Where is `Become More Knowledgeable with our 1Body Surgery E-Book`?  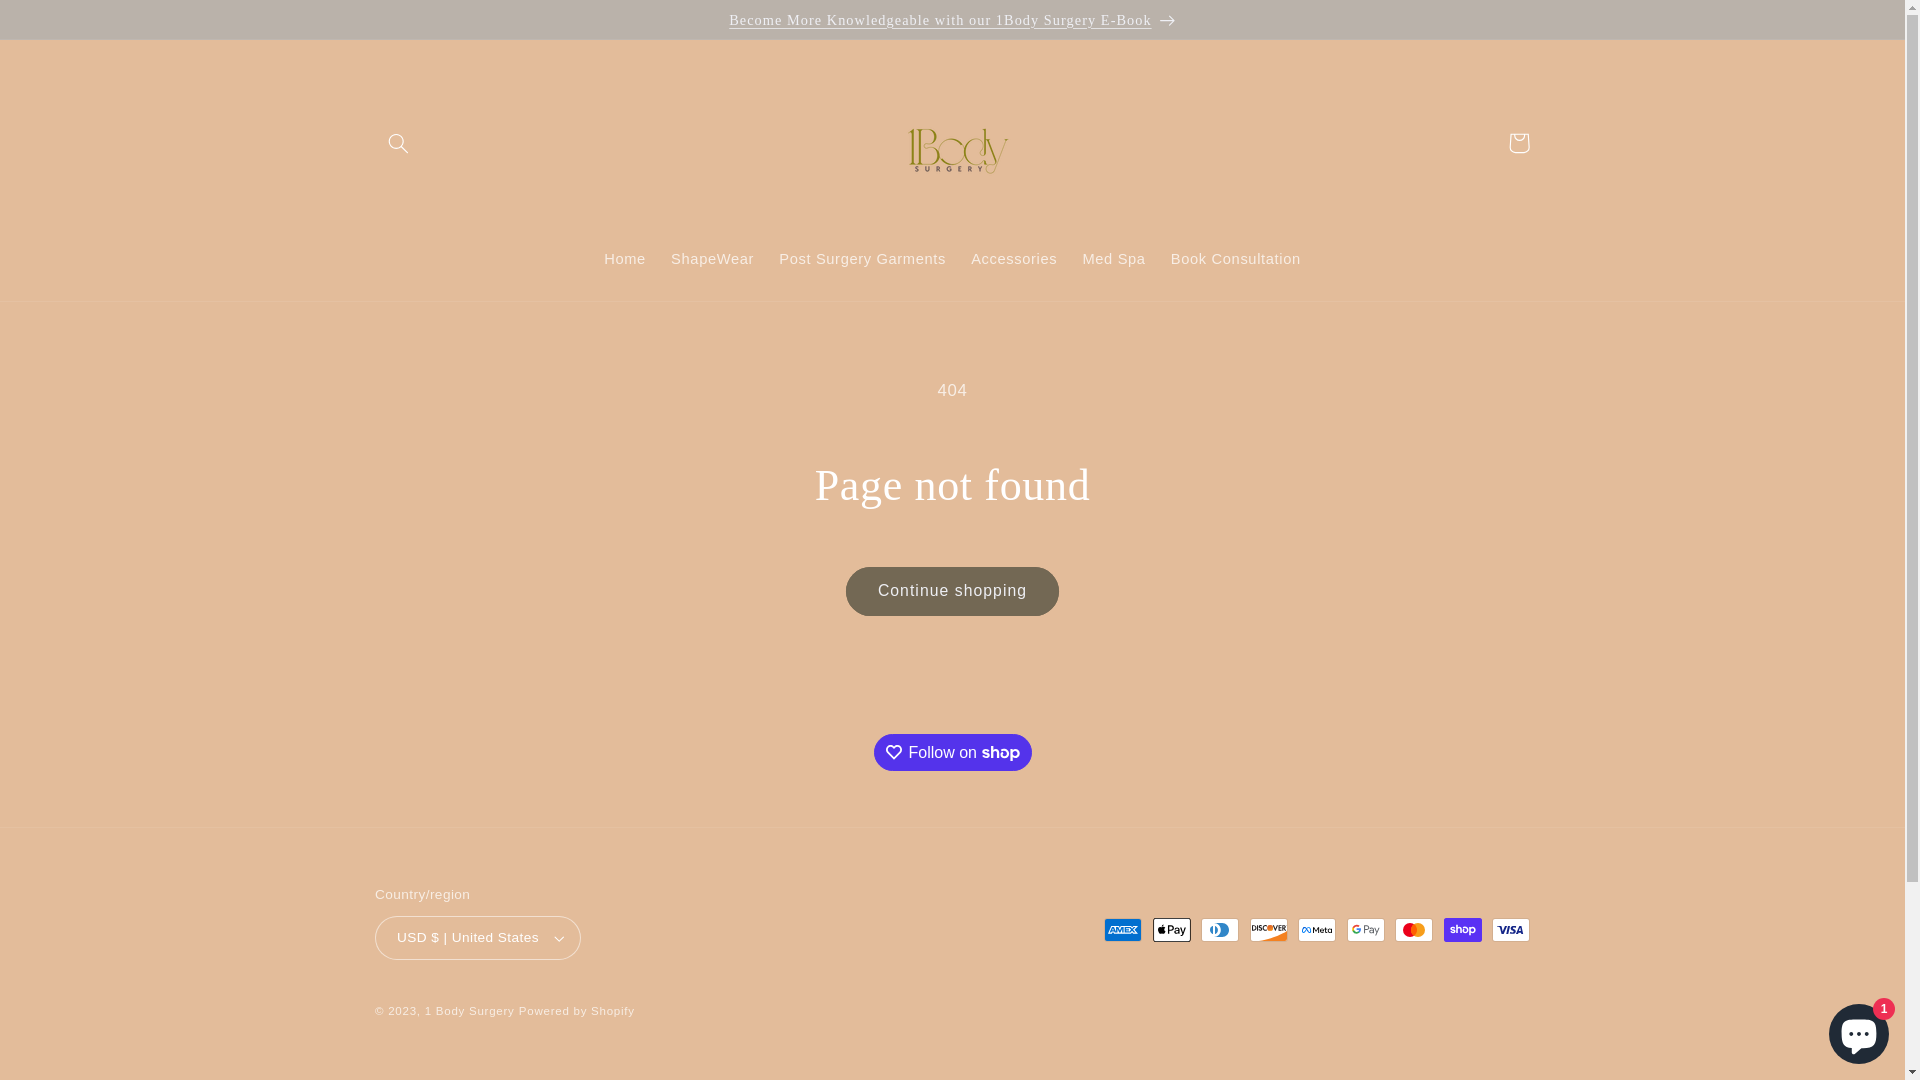 Become More Knowledgeable with our 1Body Surgery E-Book is located at coordinates (952, 19).